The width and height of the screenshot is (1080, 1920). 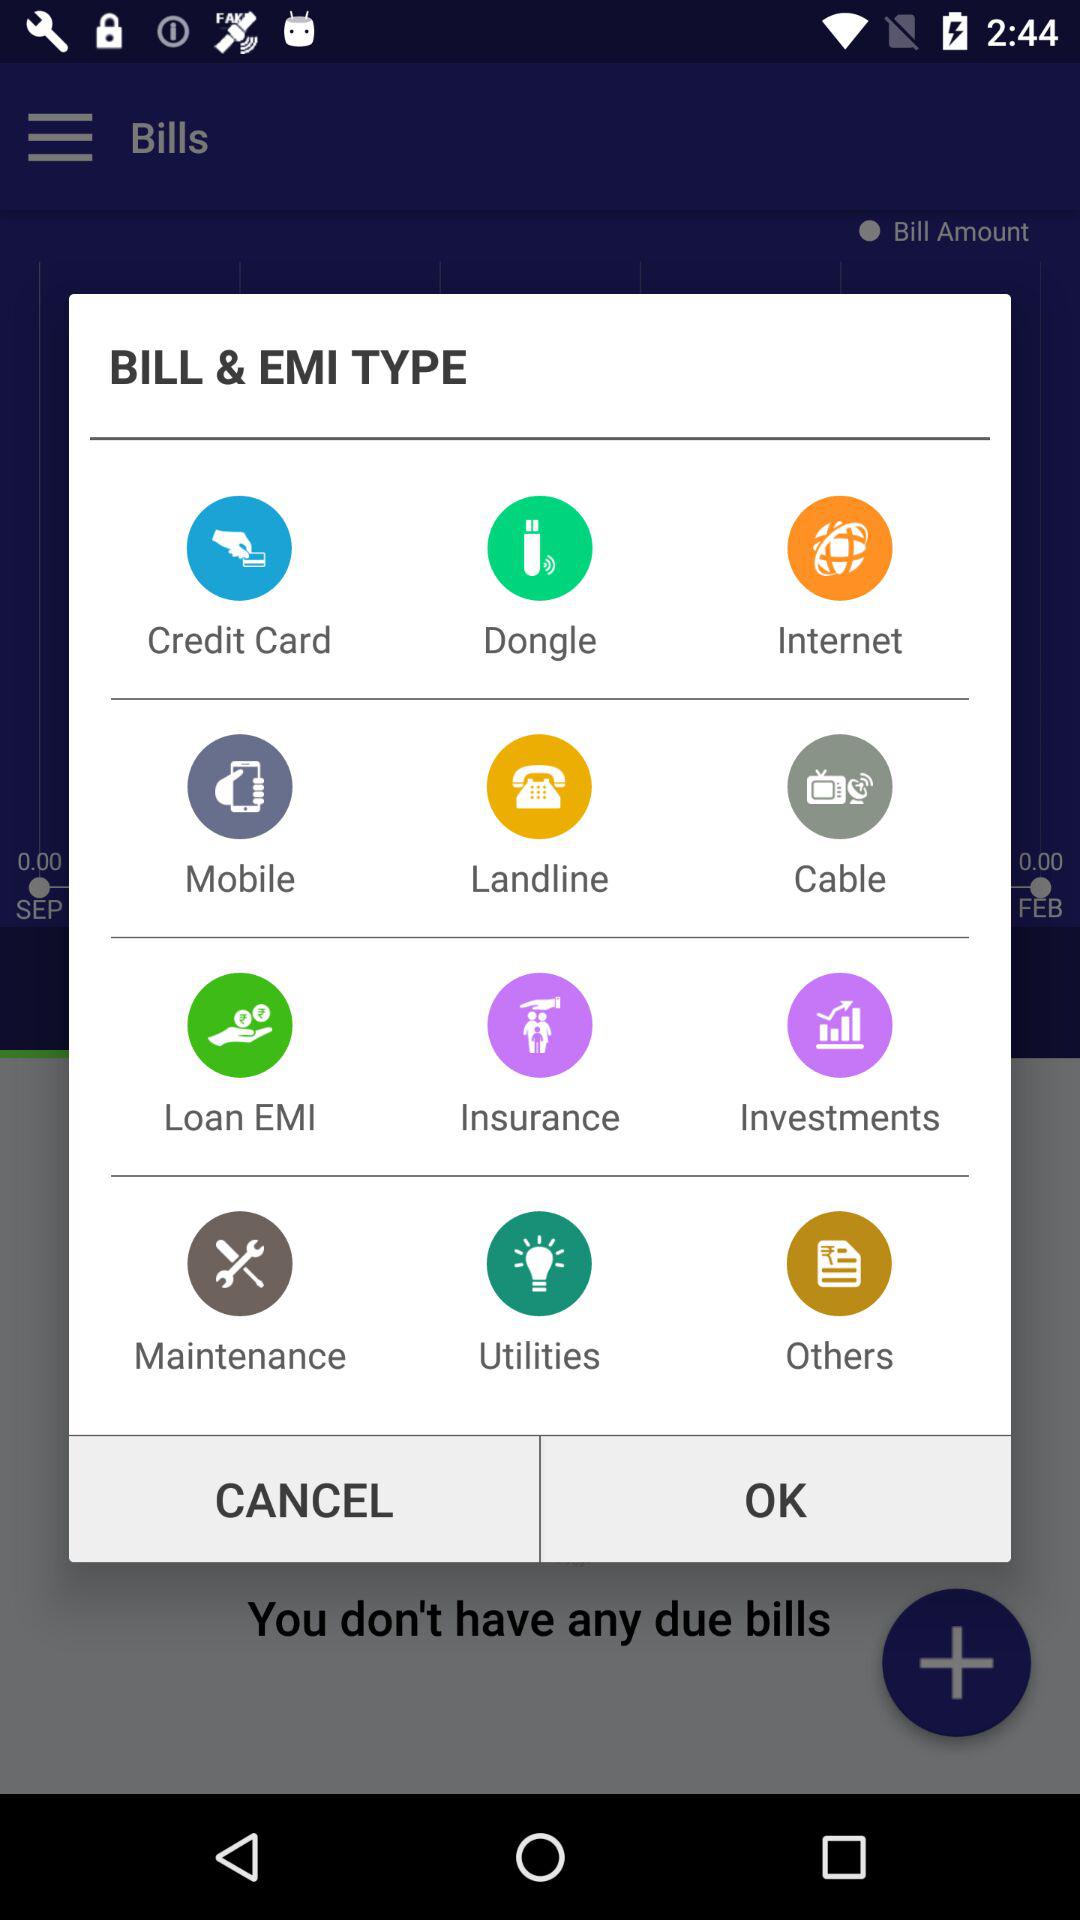 What do you see at coordinates (775, 1499) in the screenshot?
I see `tap ok icon` at bounding box center [775, 1499].